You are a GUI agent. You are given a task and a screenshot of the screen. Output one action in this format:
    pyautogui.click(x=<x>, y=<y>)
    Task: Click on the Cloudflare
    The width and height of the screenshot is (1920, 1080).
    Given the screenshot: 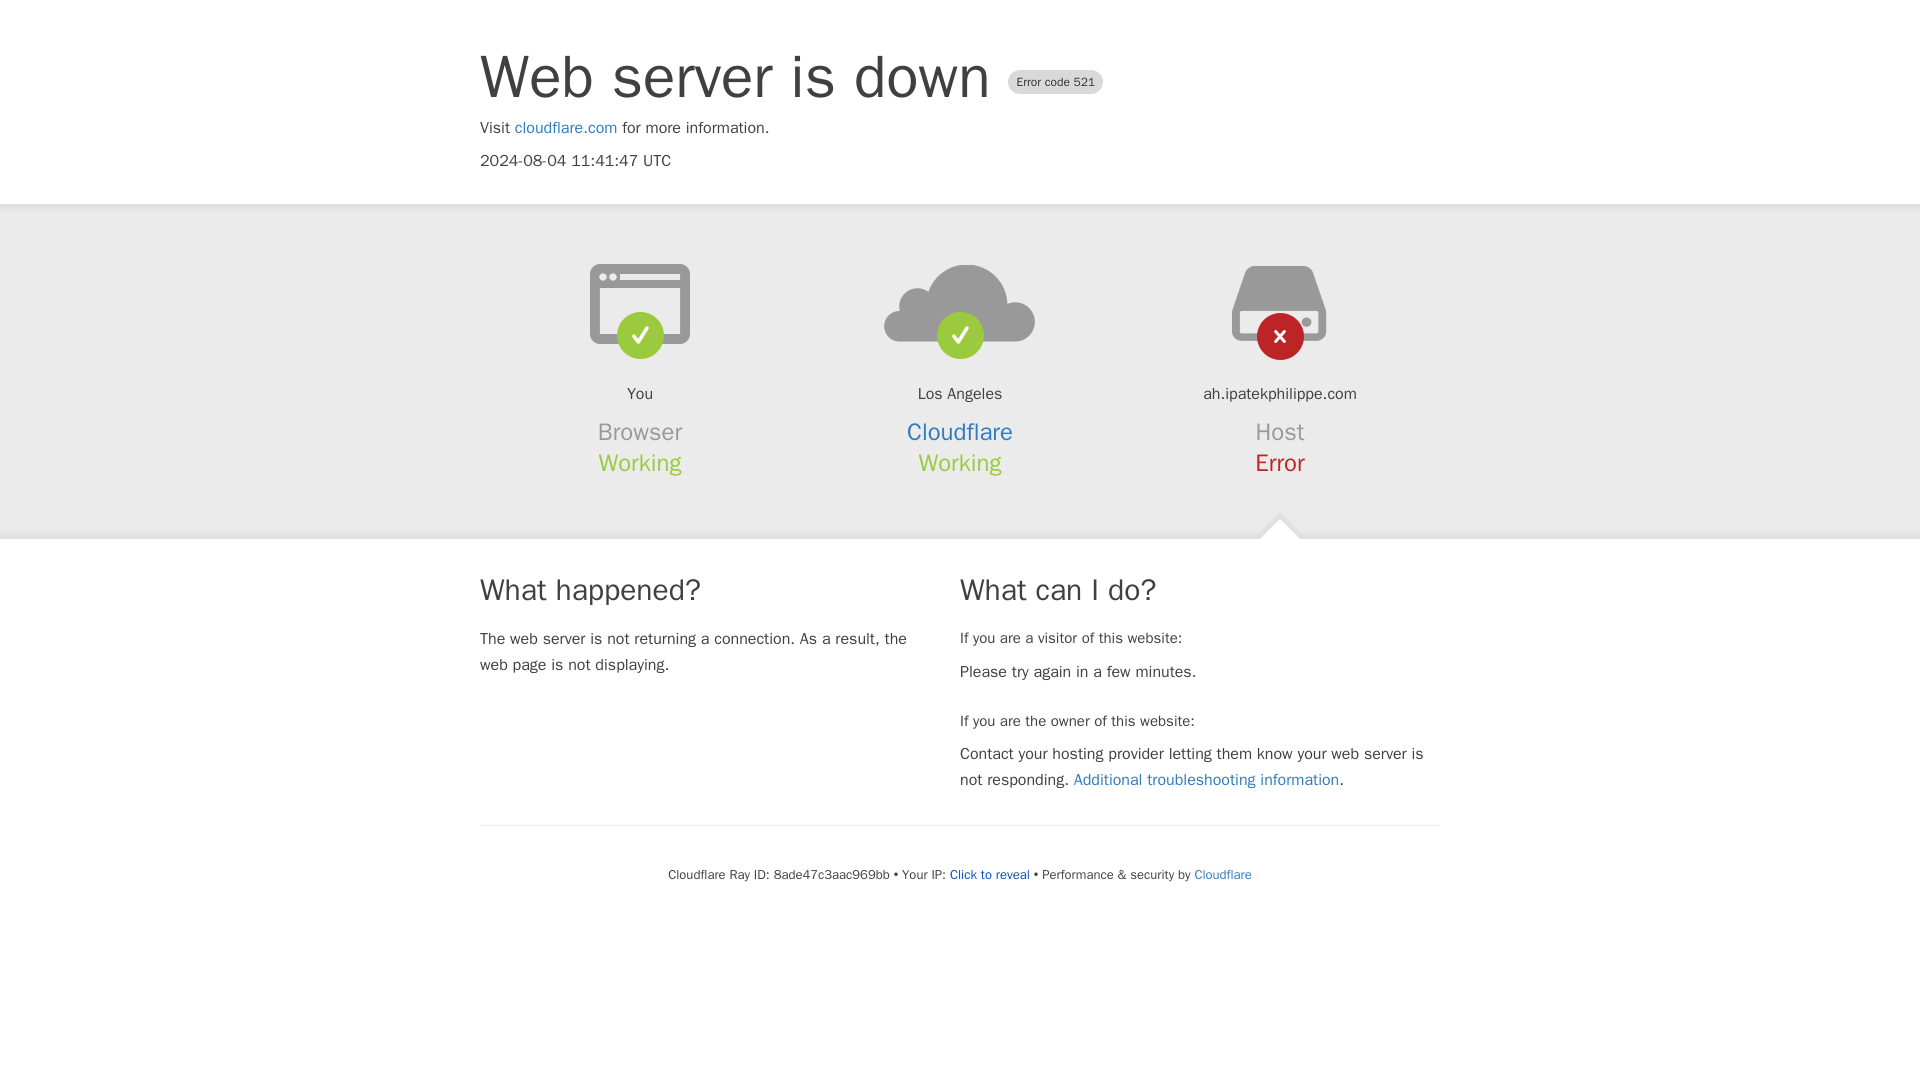 What is the action you would take?
    pyautogui.click(x=1222, y=874)
    